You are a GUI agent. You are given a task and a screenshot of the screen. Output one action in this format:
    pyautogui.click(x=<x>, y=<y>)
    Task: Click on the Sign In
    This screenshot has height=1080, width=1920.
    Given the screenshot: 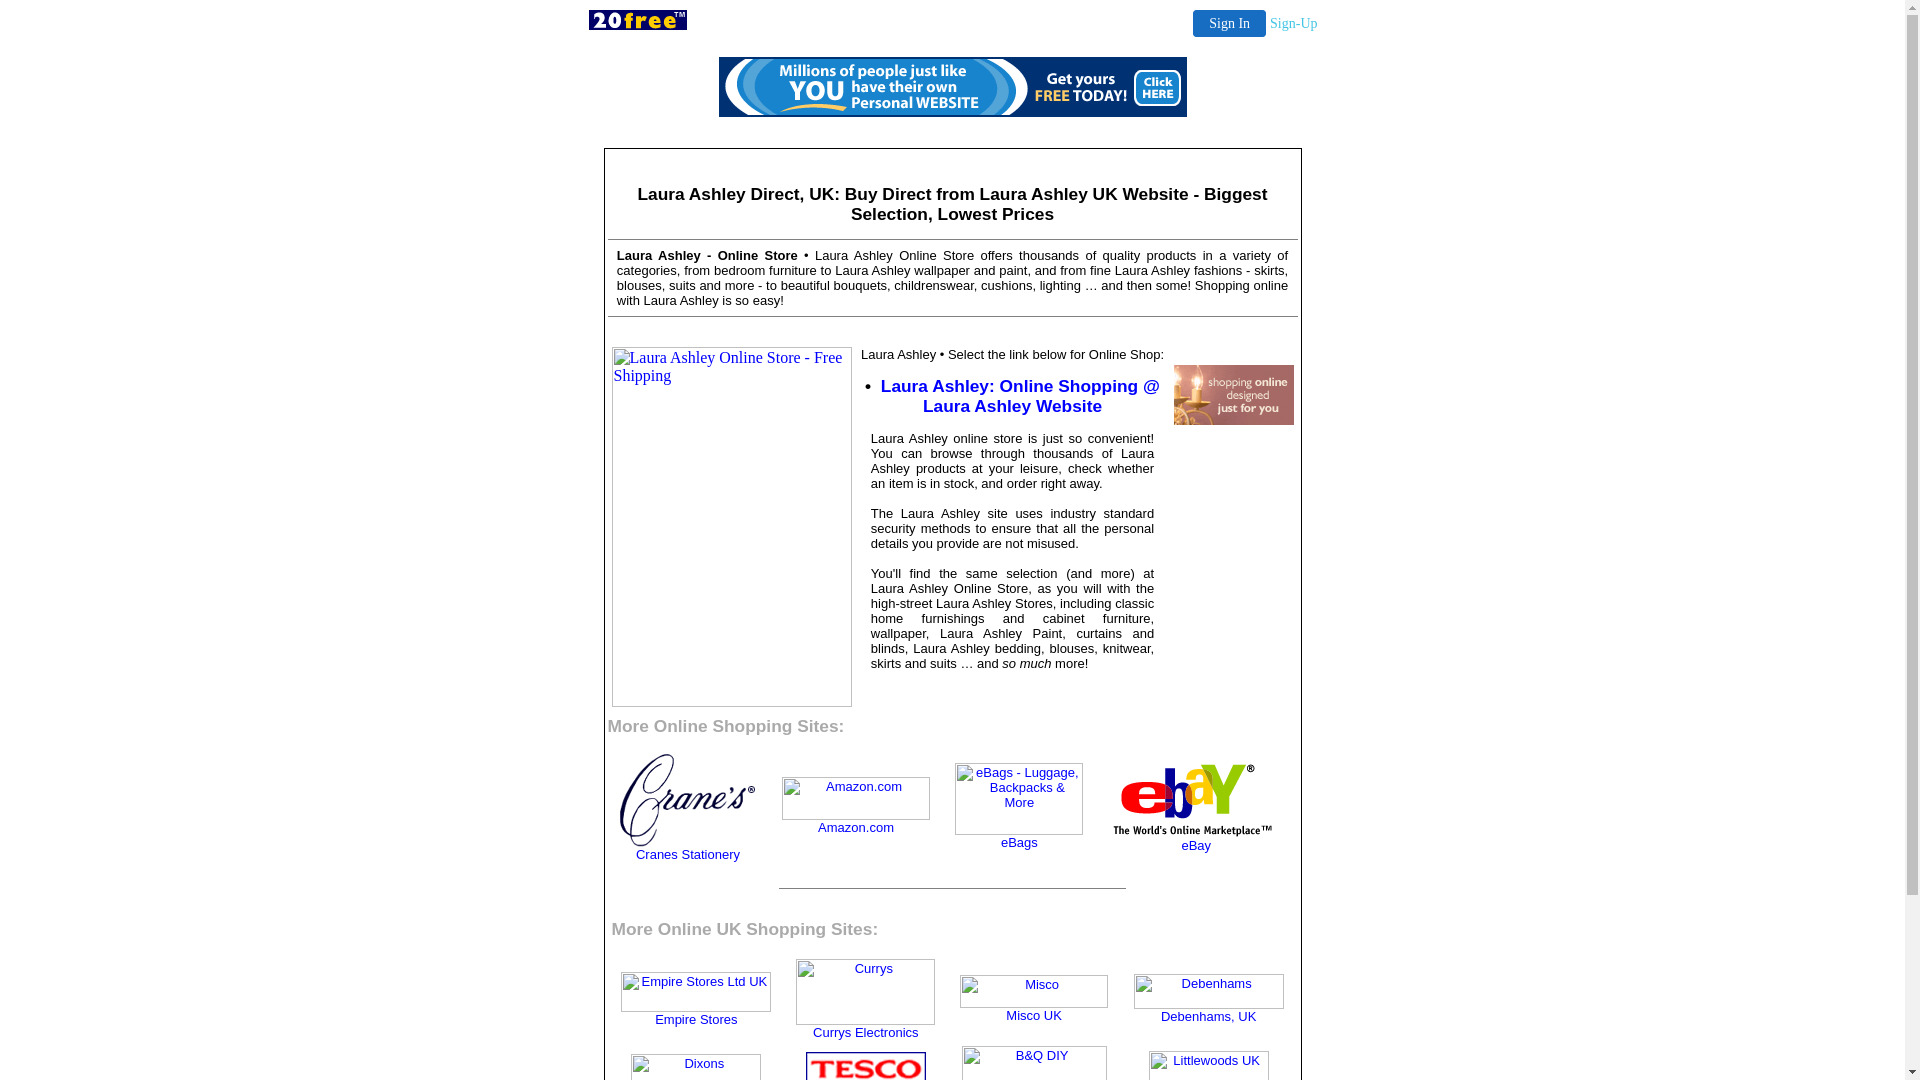 What is the action you would take?
    pyautogui.click(x=1230, y=24)
    